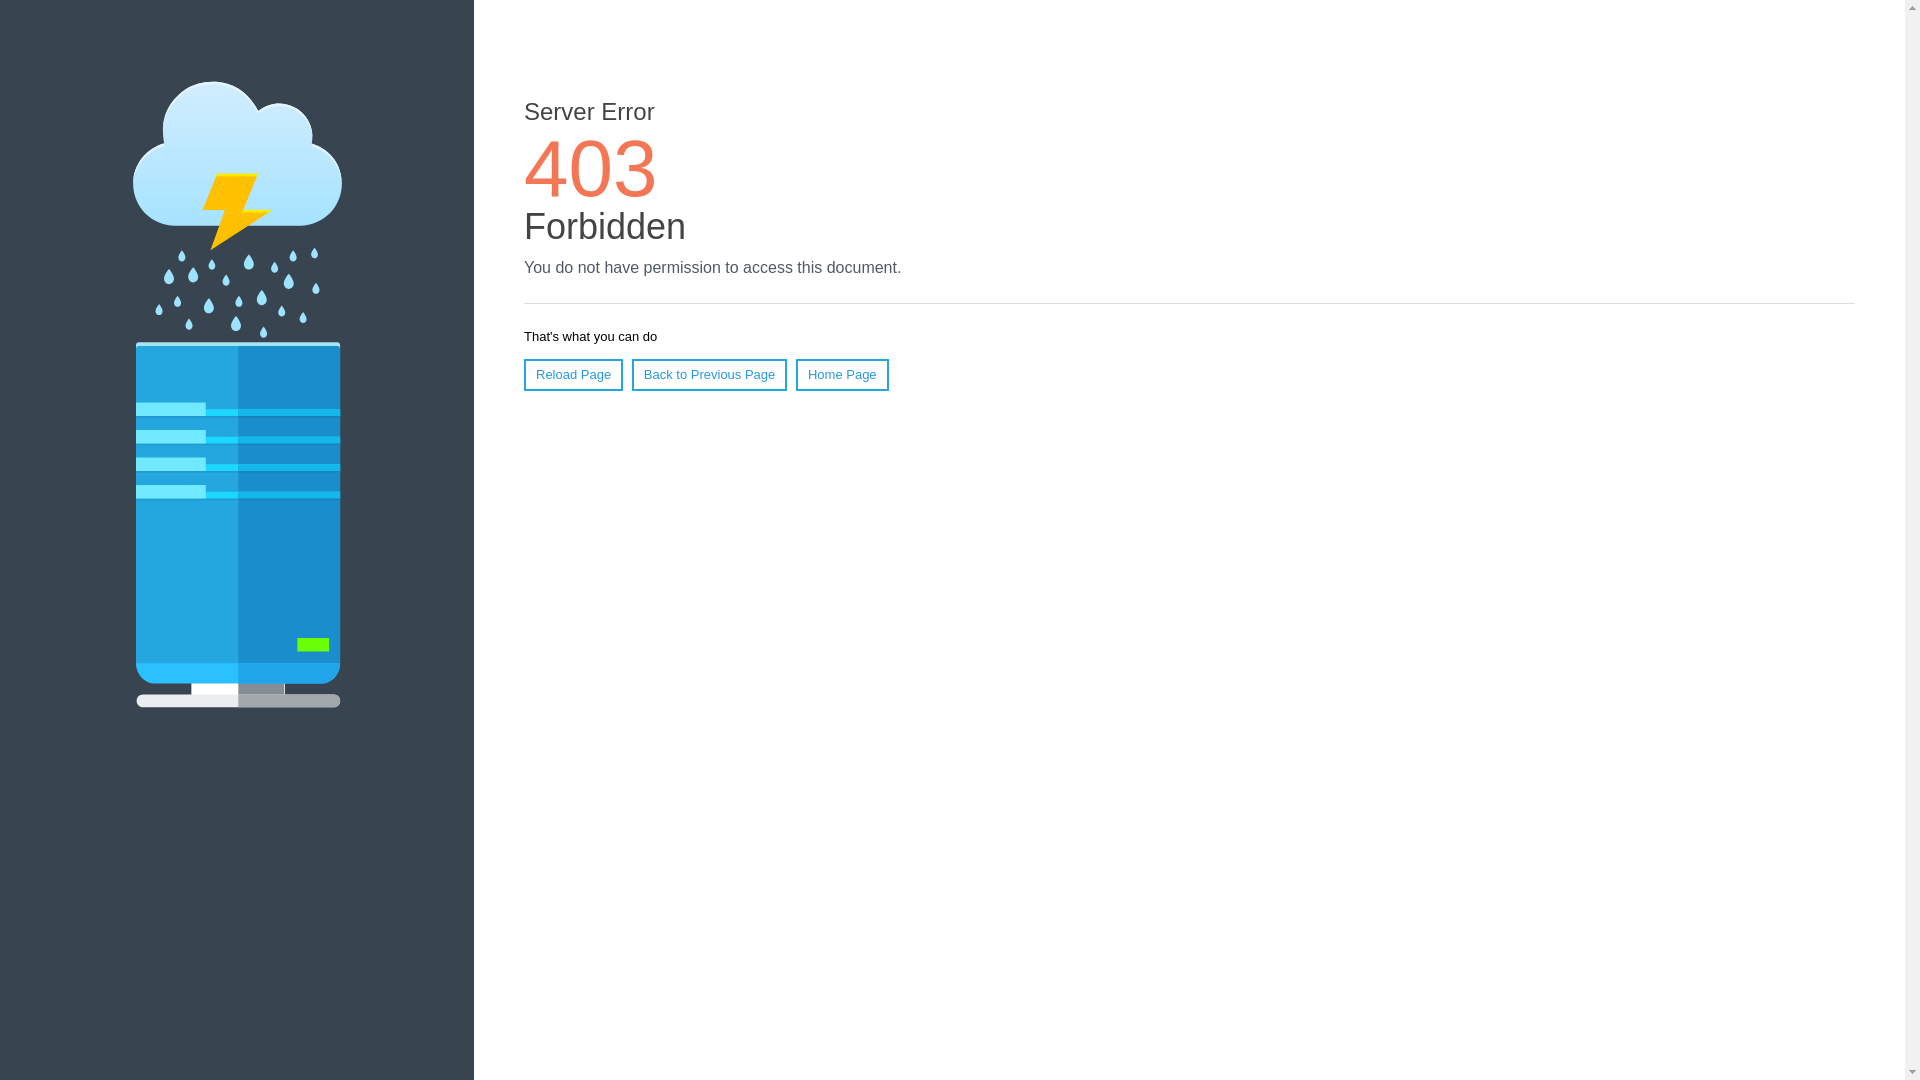 Image resolution: width=1920 pixels, height=1080 pixels. I want to click on Reload Page, so click(574, 375).